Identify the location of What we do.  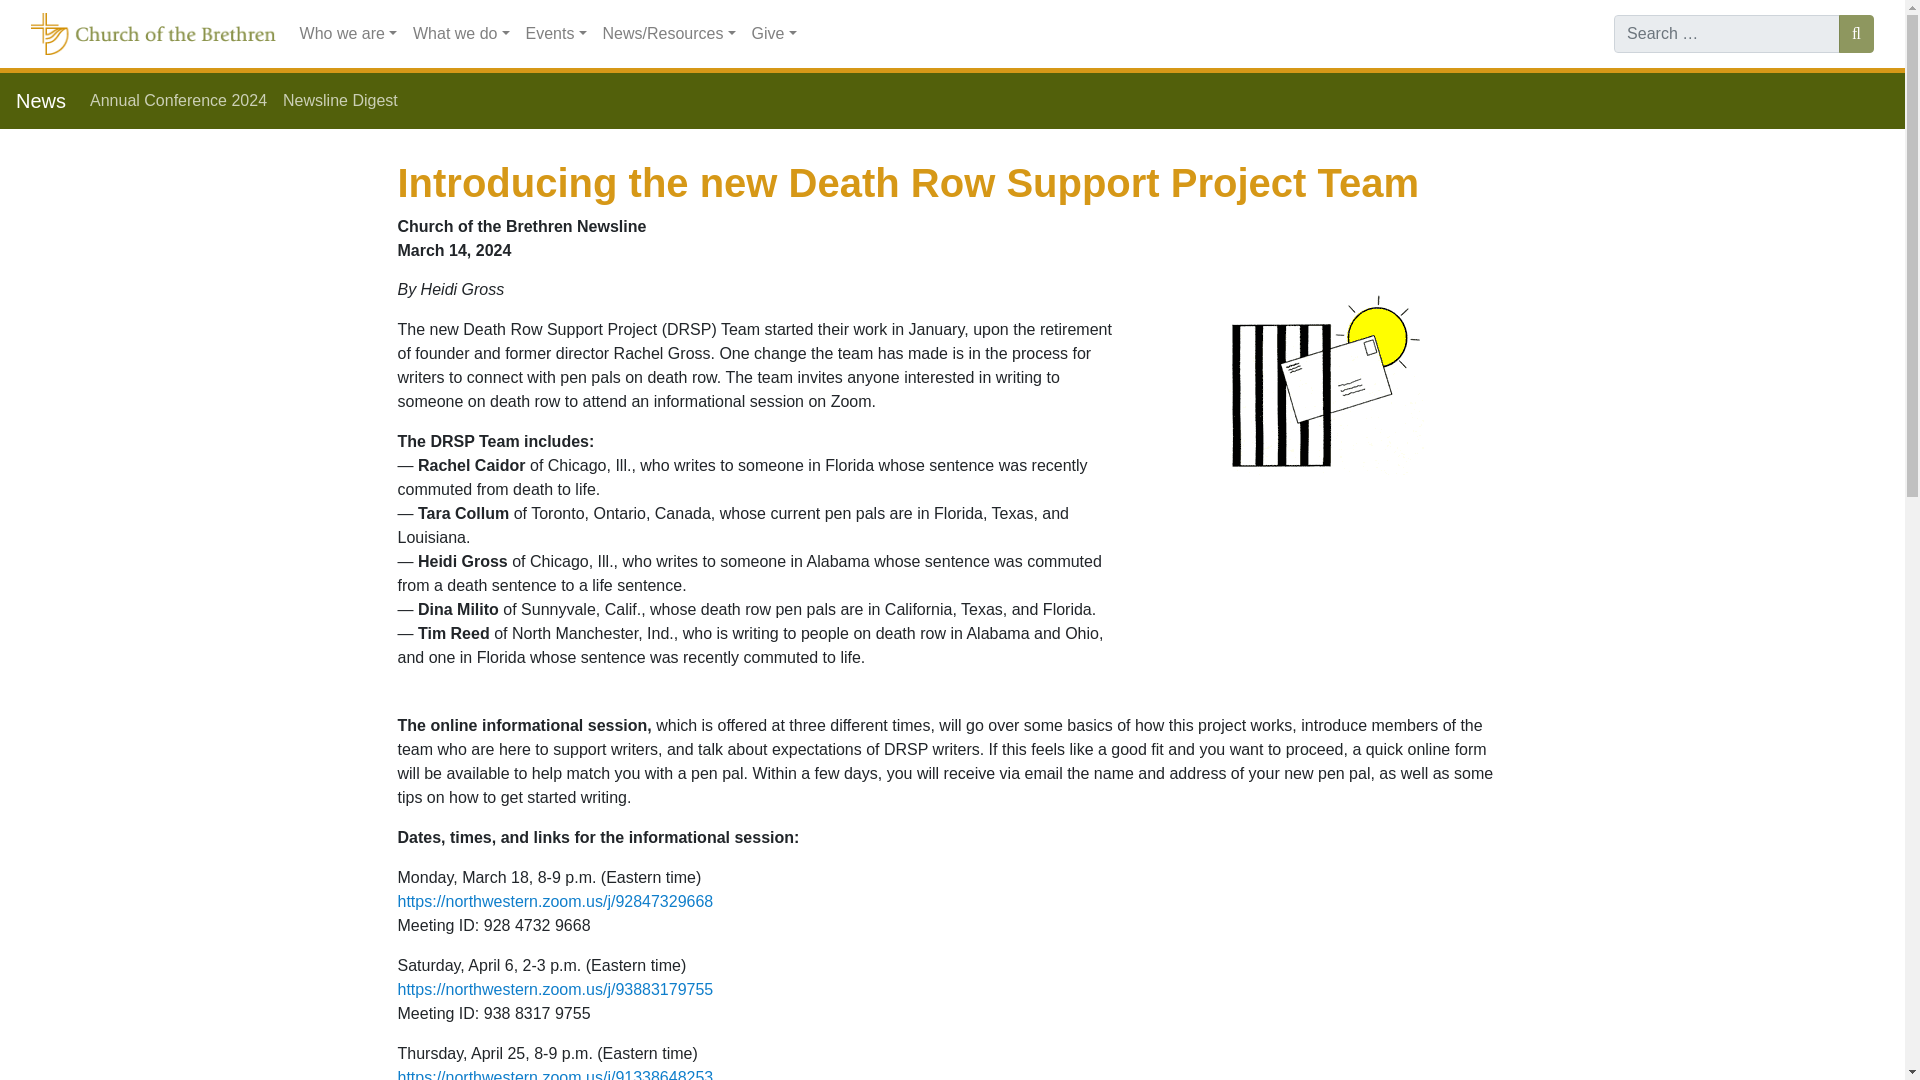
(462, 34).